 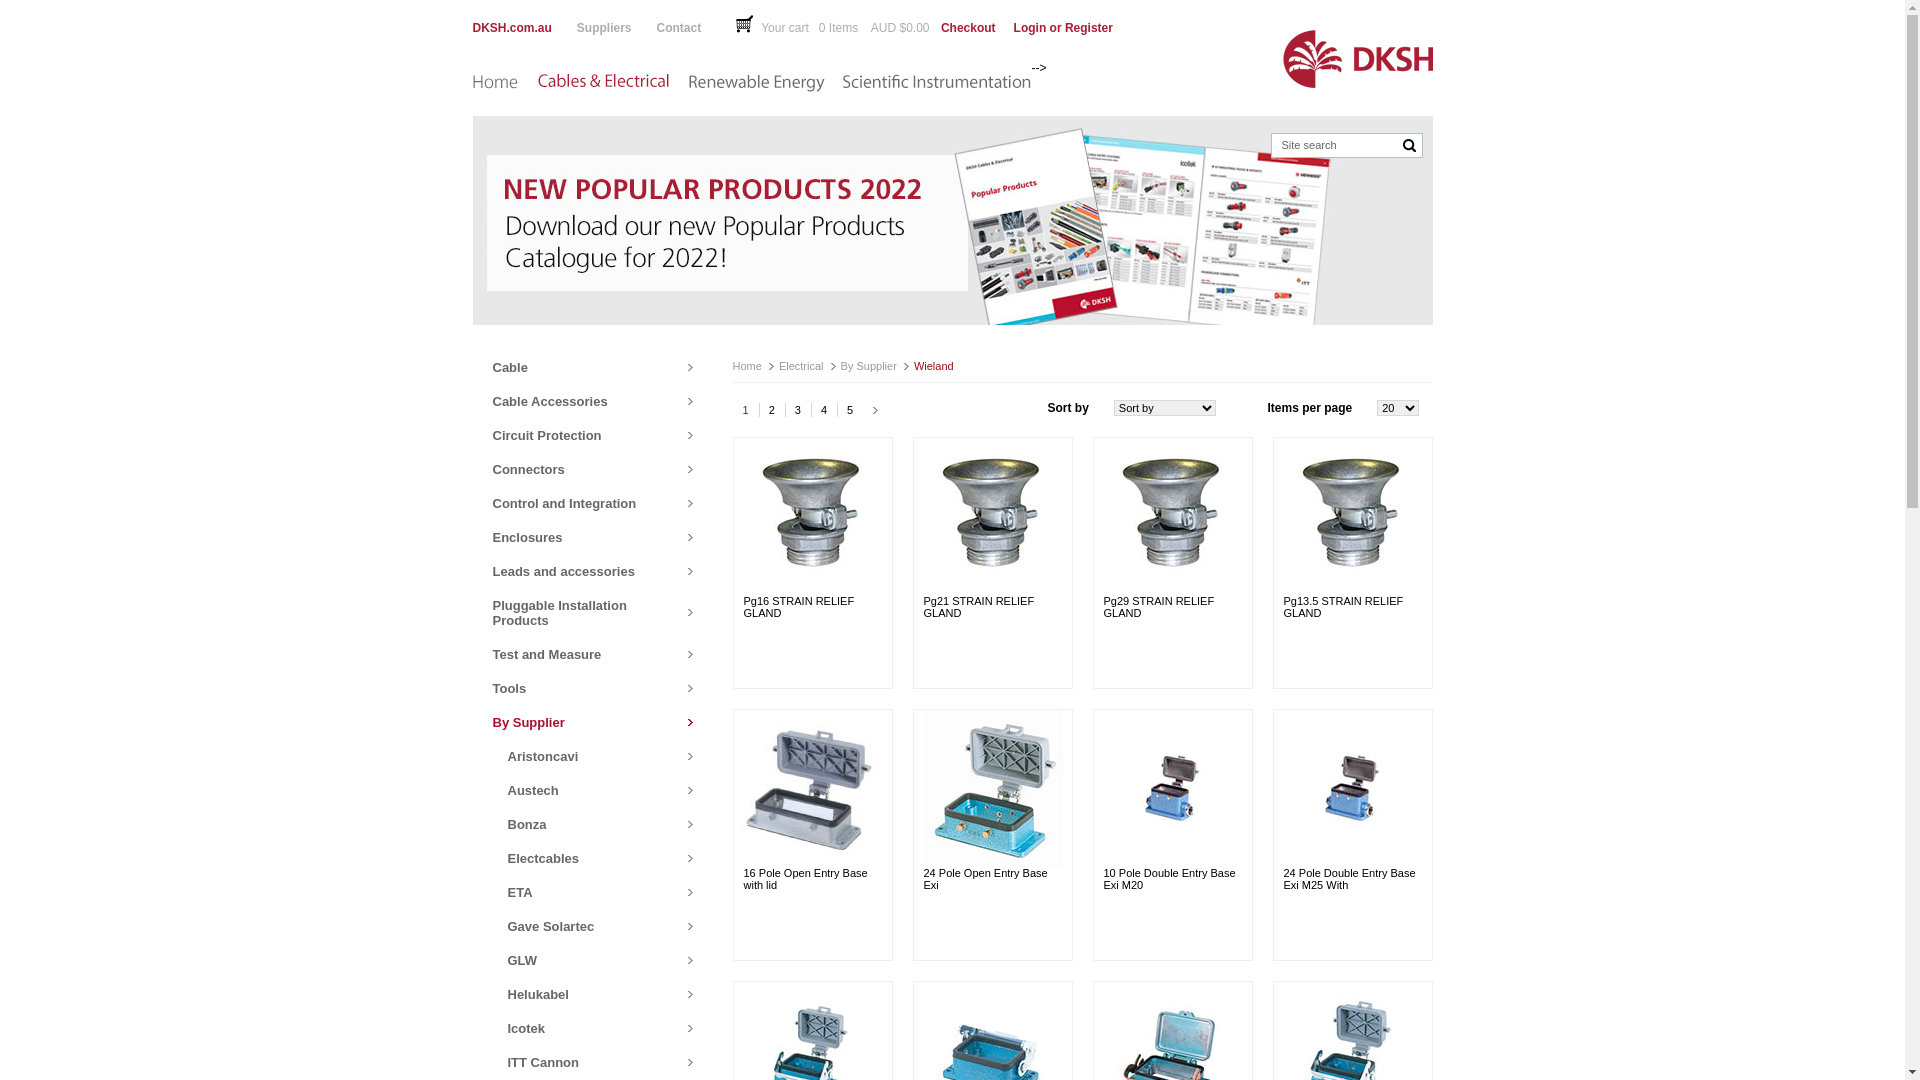 I want to click on 2, so click(x=772, y=410).